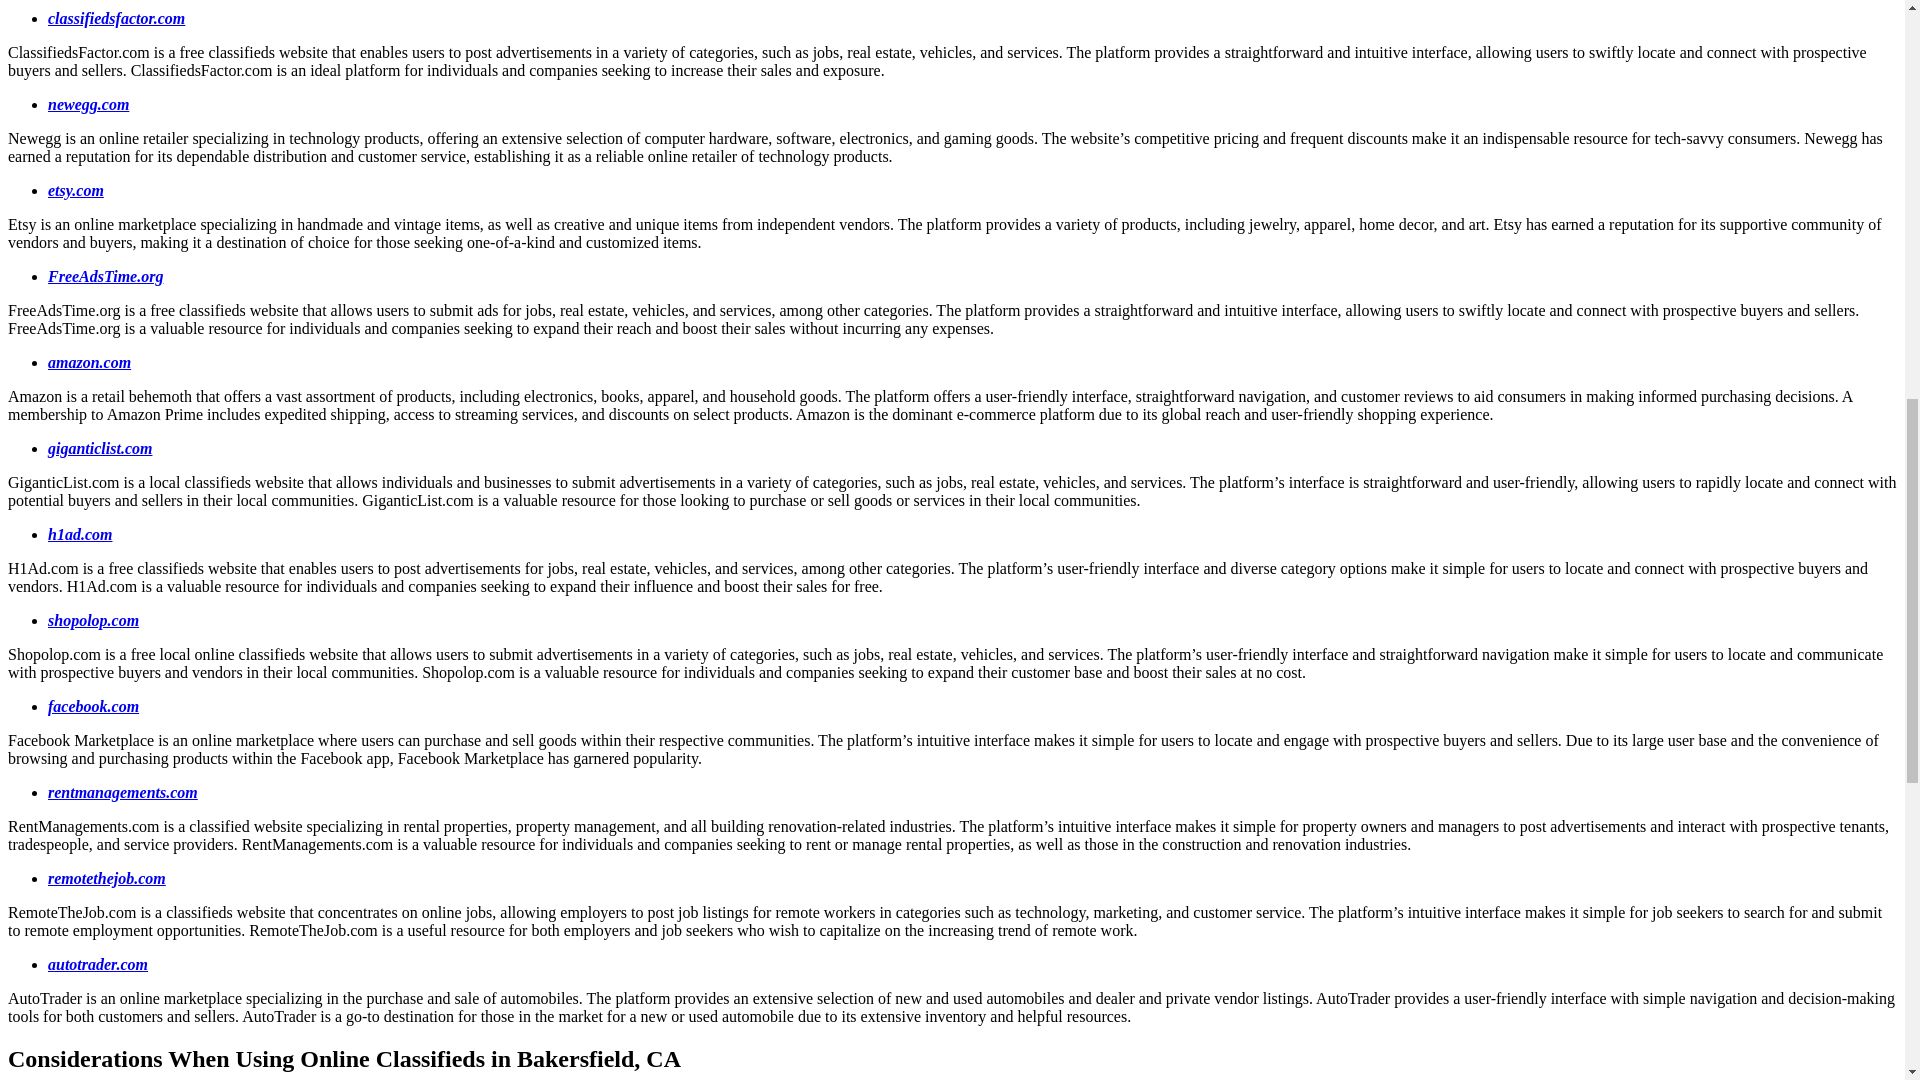 This screenshot has height=1080, width=1920. Describe the element at coordinates (106, 878) in the screenshot. I see `remotethejob.com` at that location.